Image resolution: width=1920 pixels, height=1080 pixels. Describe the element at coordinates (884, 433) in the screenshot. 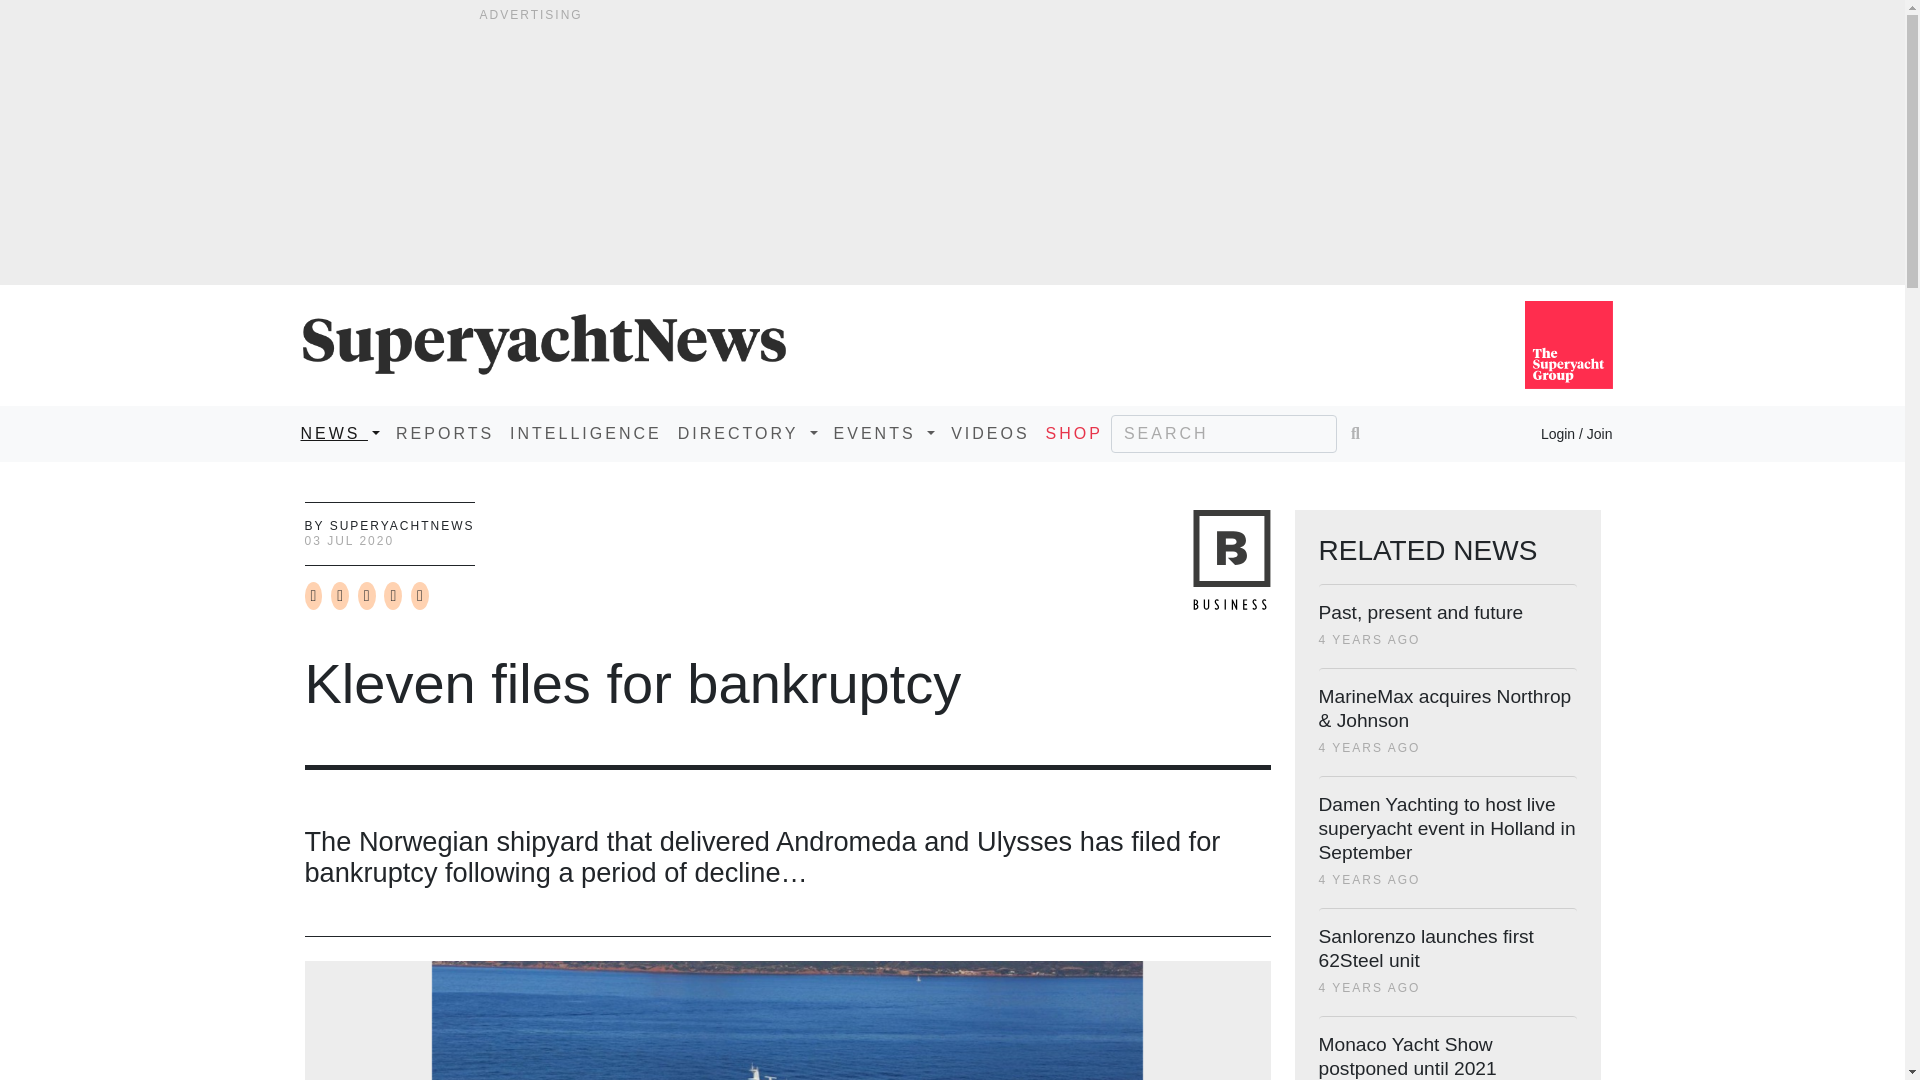

I see `EVENTS` at that location.